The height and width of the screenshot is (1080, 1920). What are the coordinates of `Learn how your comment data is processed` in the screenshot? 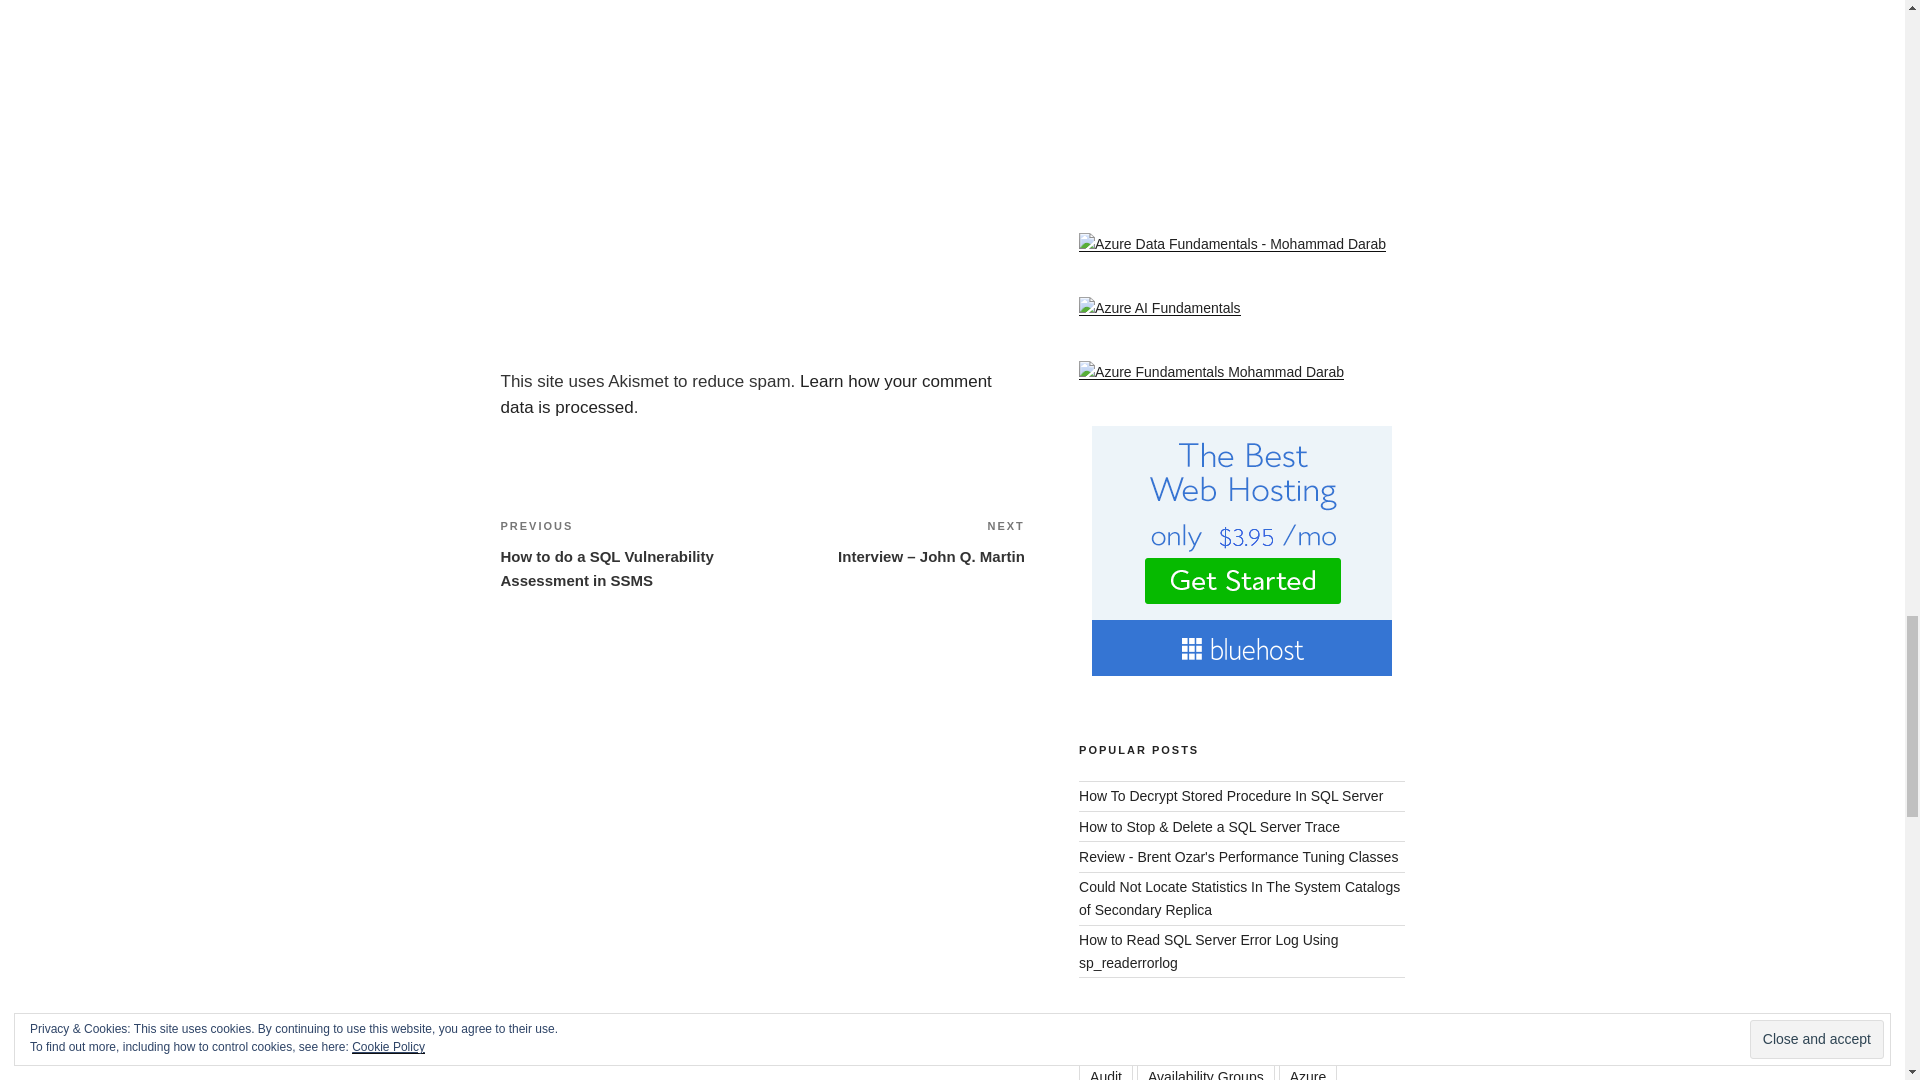 It's located at (744, 394).